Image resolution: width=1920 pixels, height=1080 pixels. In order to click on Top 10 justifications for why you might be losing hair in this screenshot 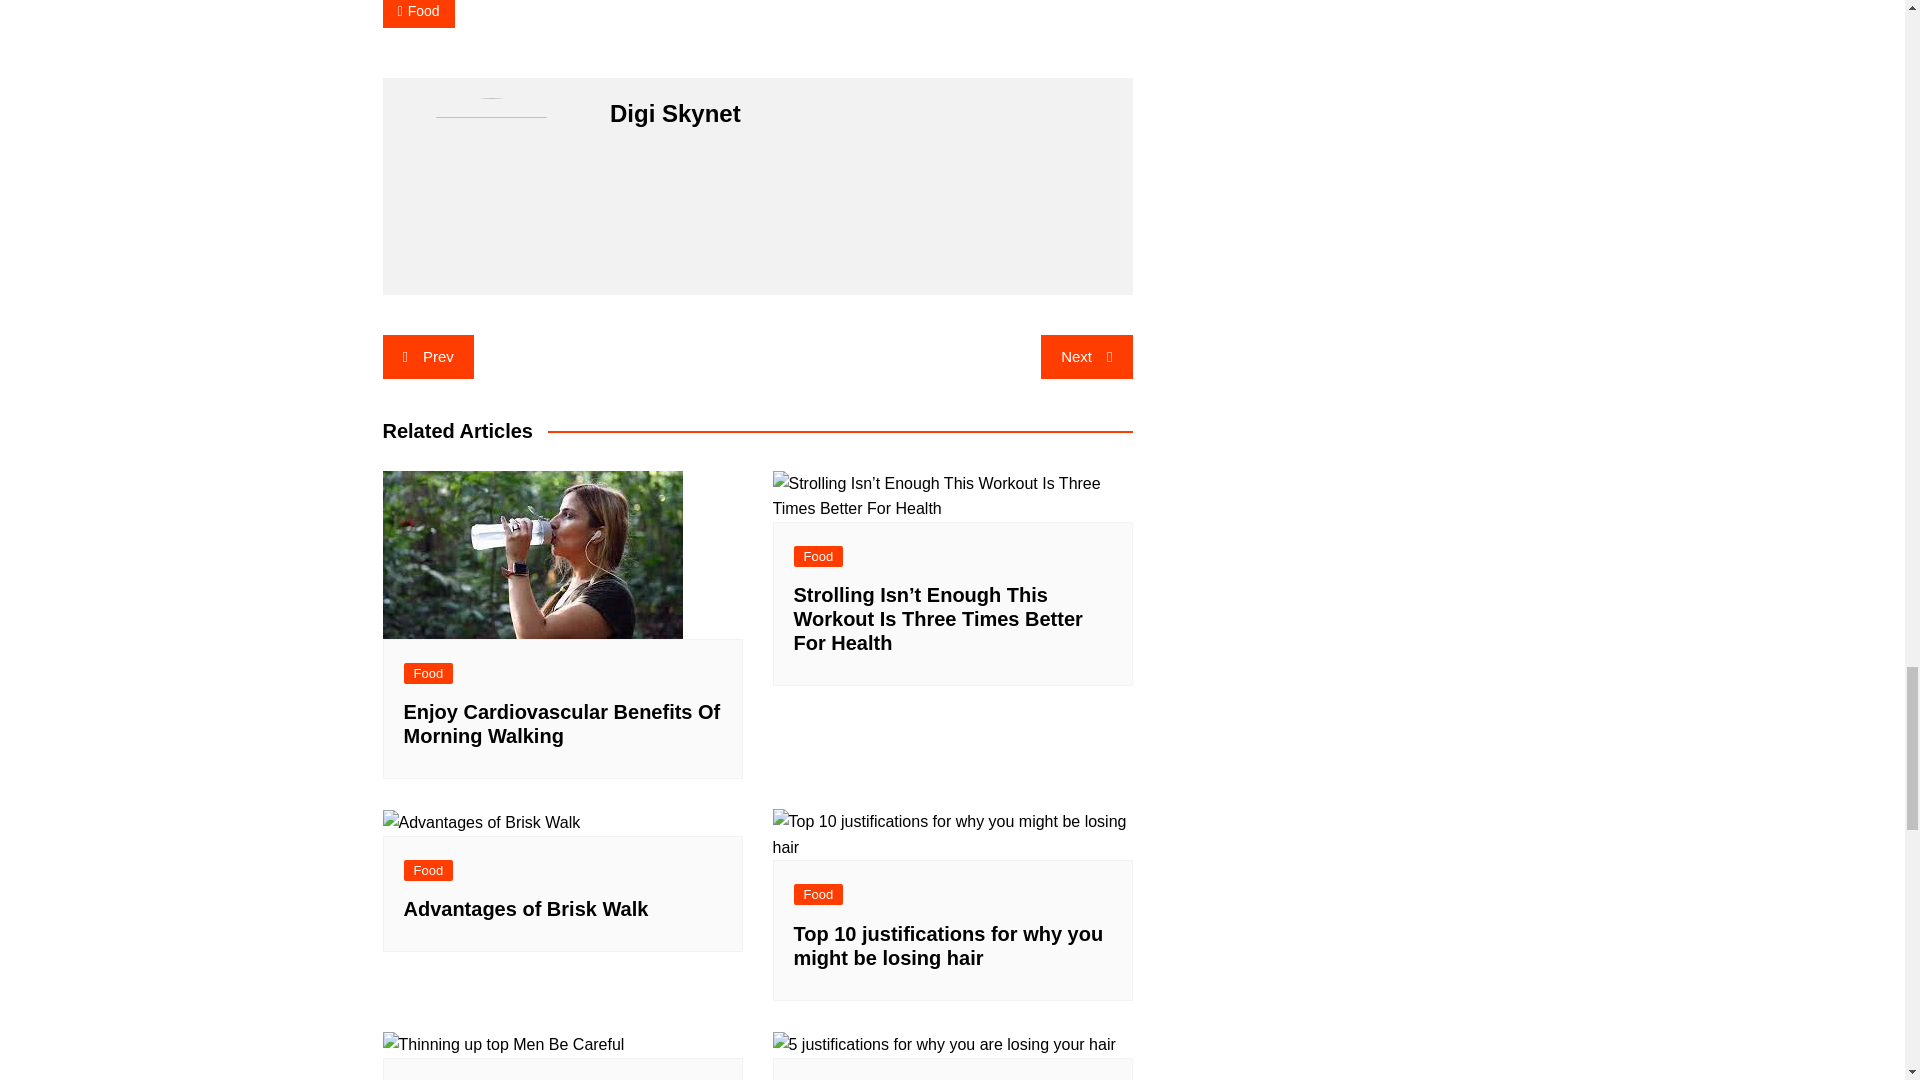, I will do `click(952, 834)`.